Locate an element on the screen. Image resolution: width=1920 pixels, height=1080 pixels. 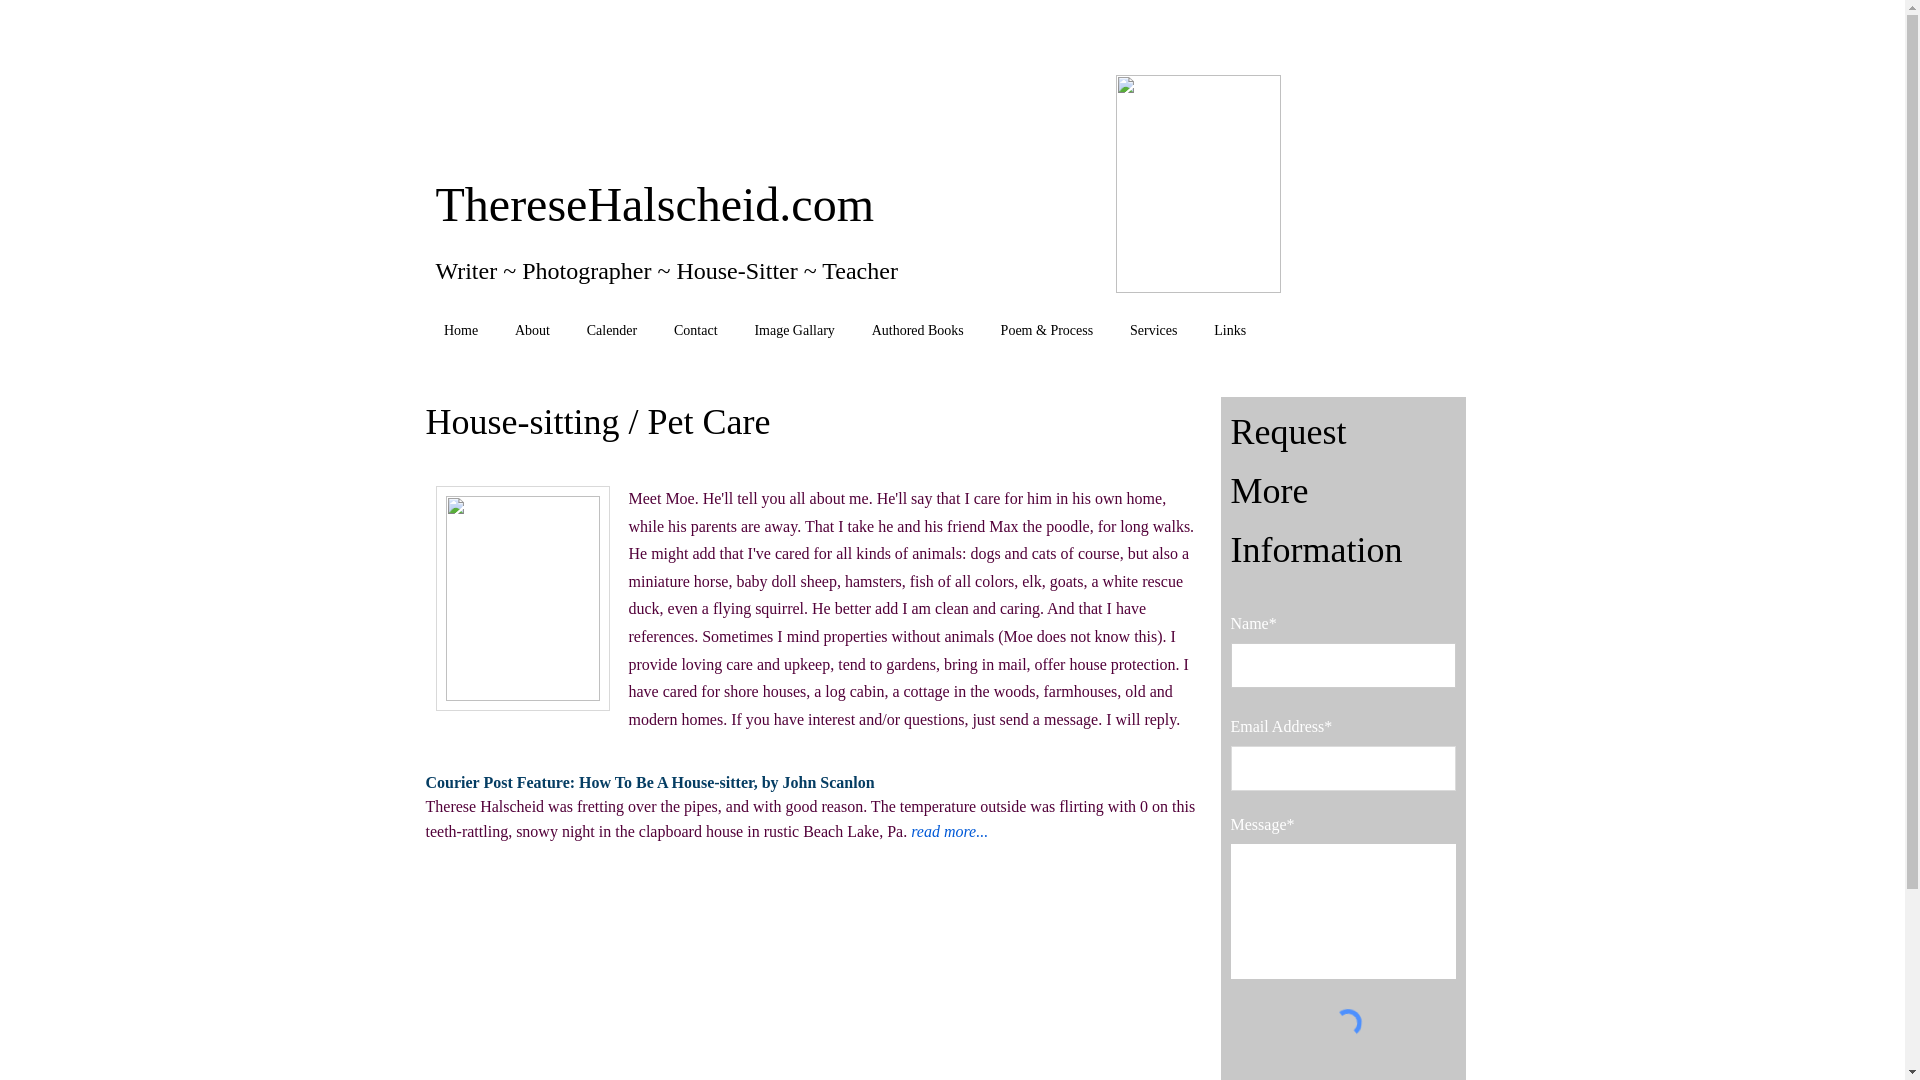
About is located at coordinates (532, 330).